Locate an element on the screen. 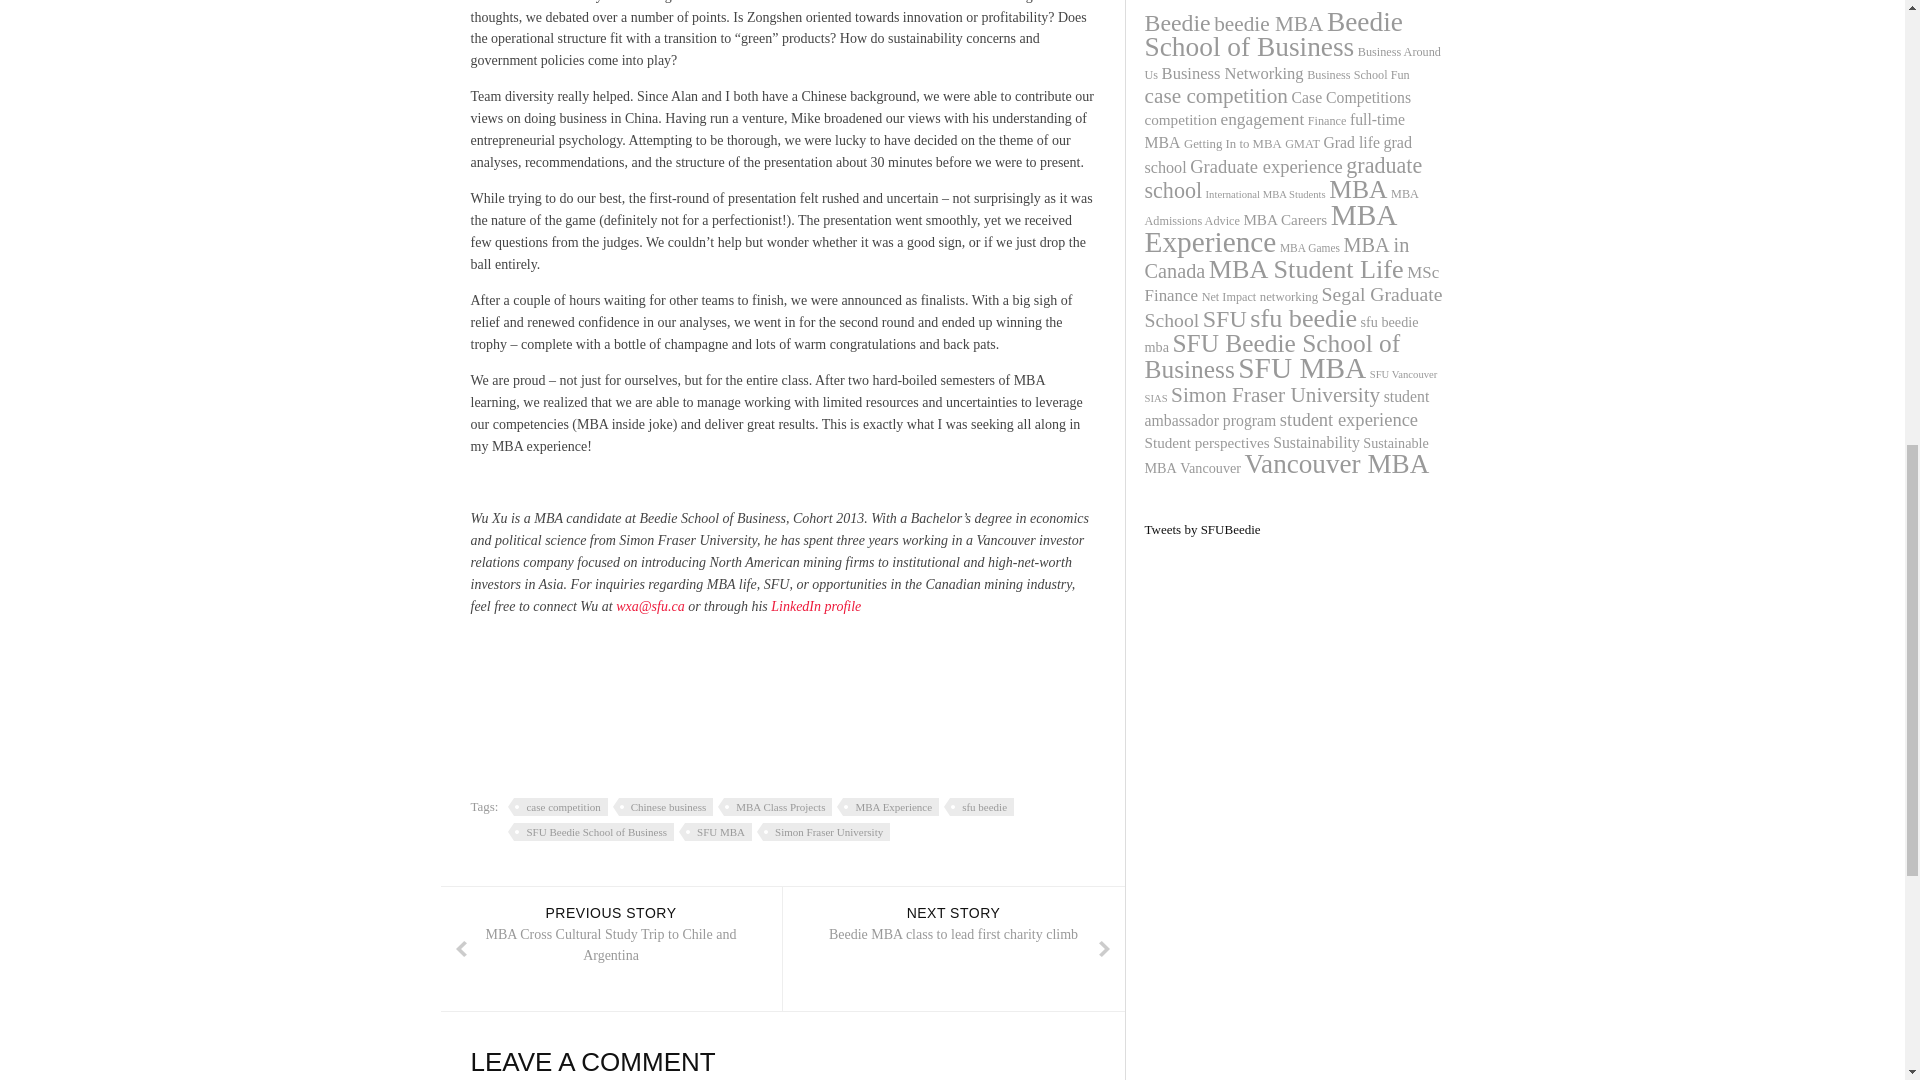 The image size is (1920, 1080). SFU Beedie School of Business is located at coordinates (1176, 22).